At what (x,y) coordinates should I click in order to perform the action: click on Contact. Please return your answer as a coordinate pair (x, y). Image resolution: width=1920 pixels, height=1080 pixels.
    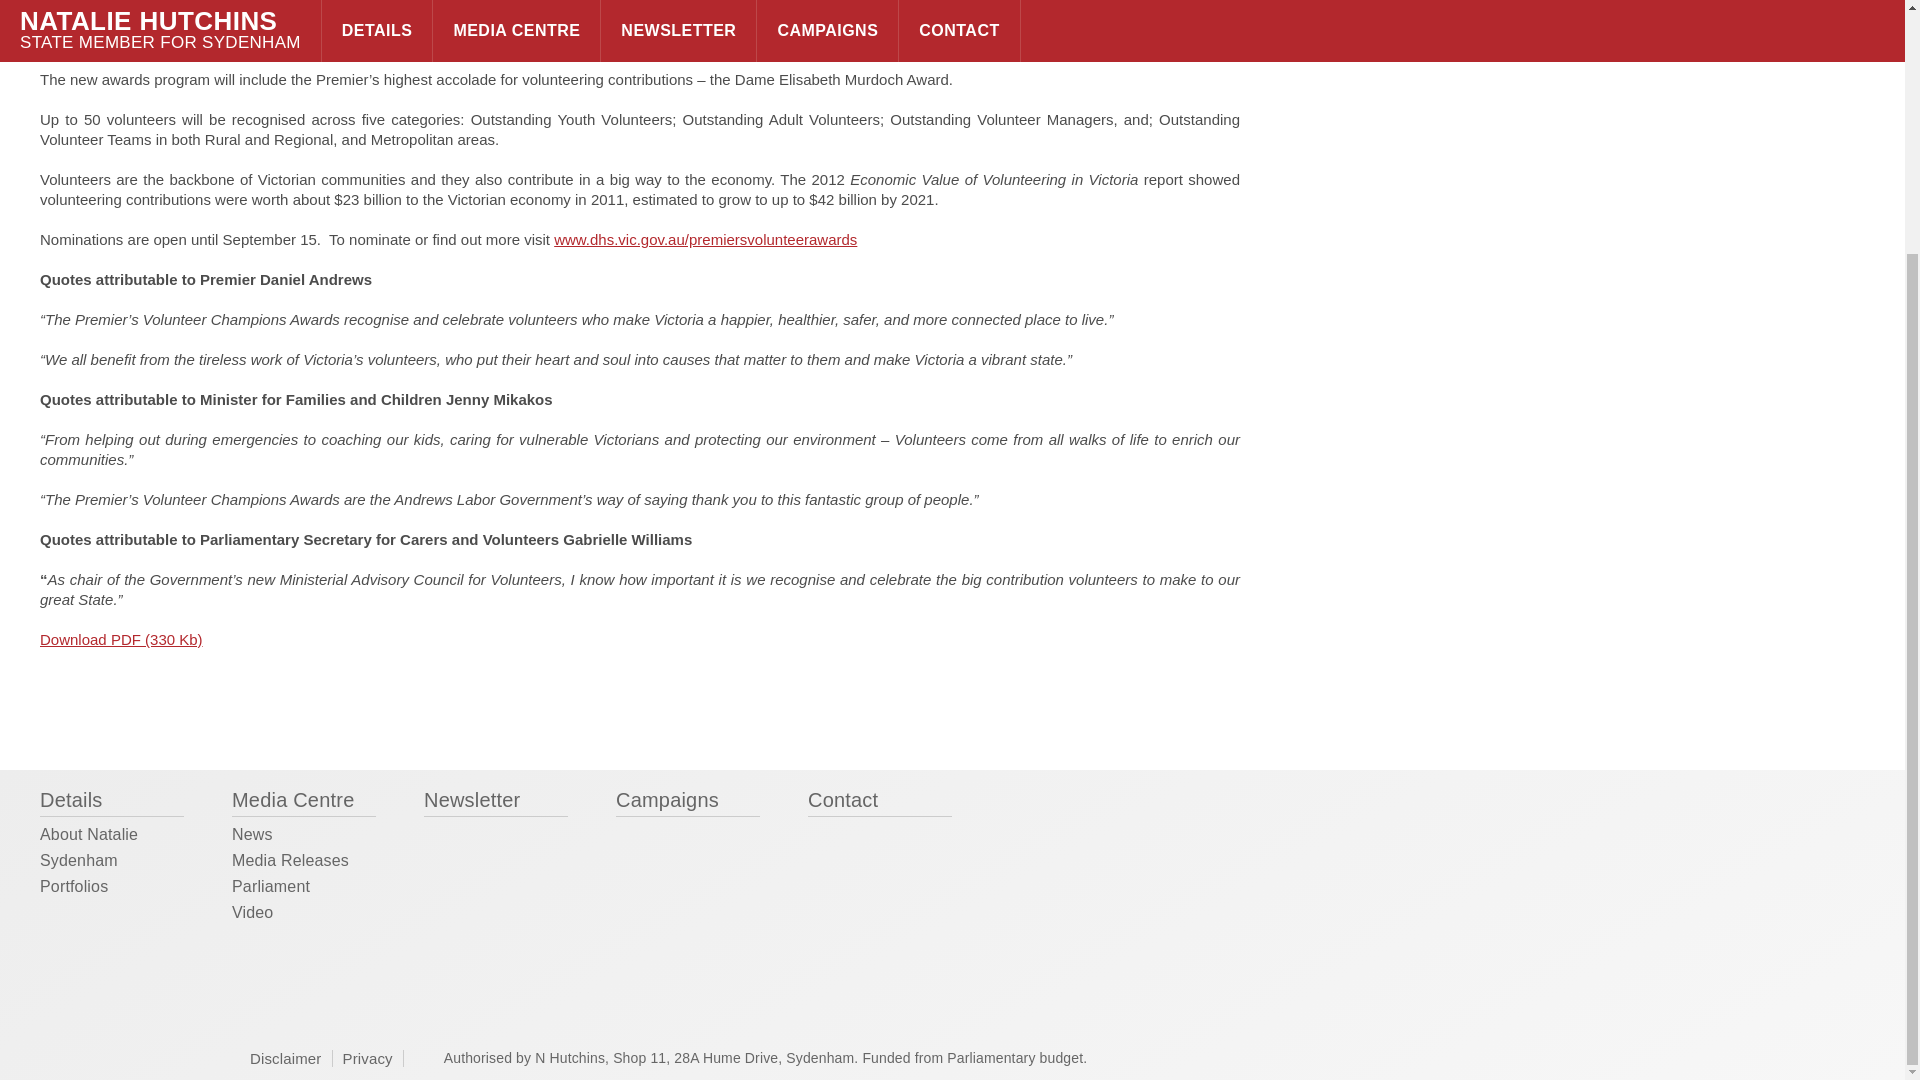
    Looking at the image, I should click on (880, 802).